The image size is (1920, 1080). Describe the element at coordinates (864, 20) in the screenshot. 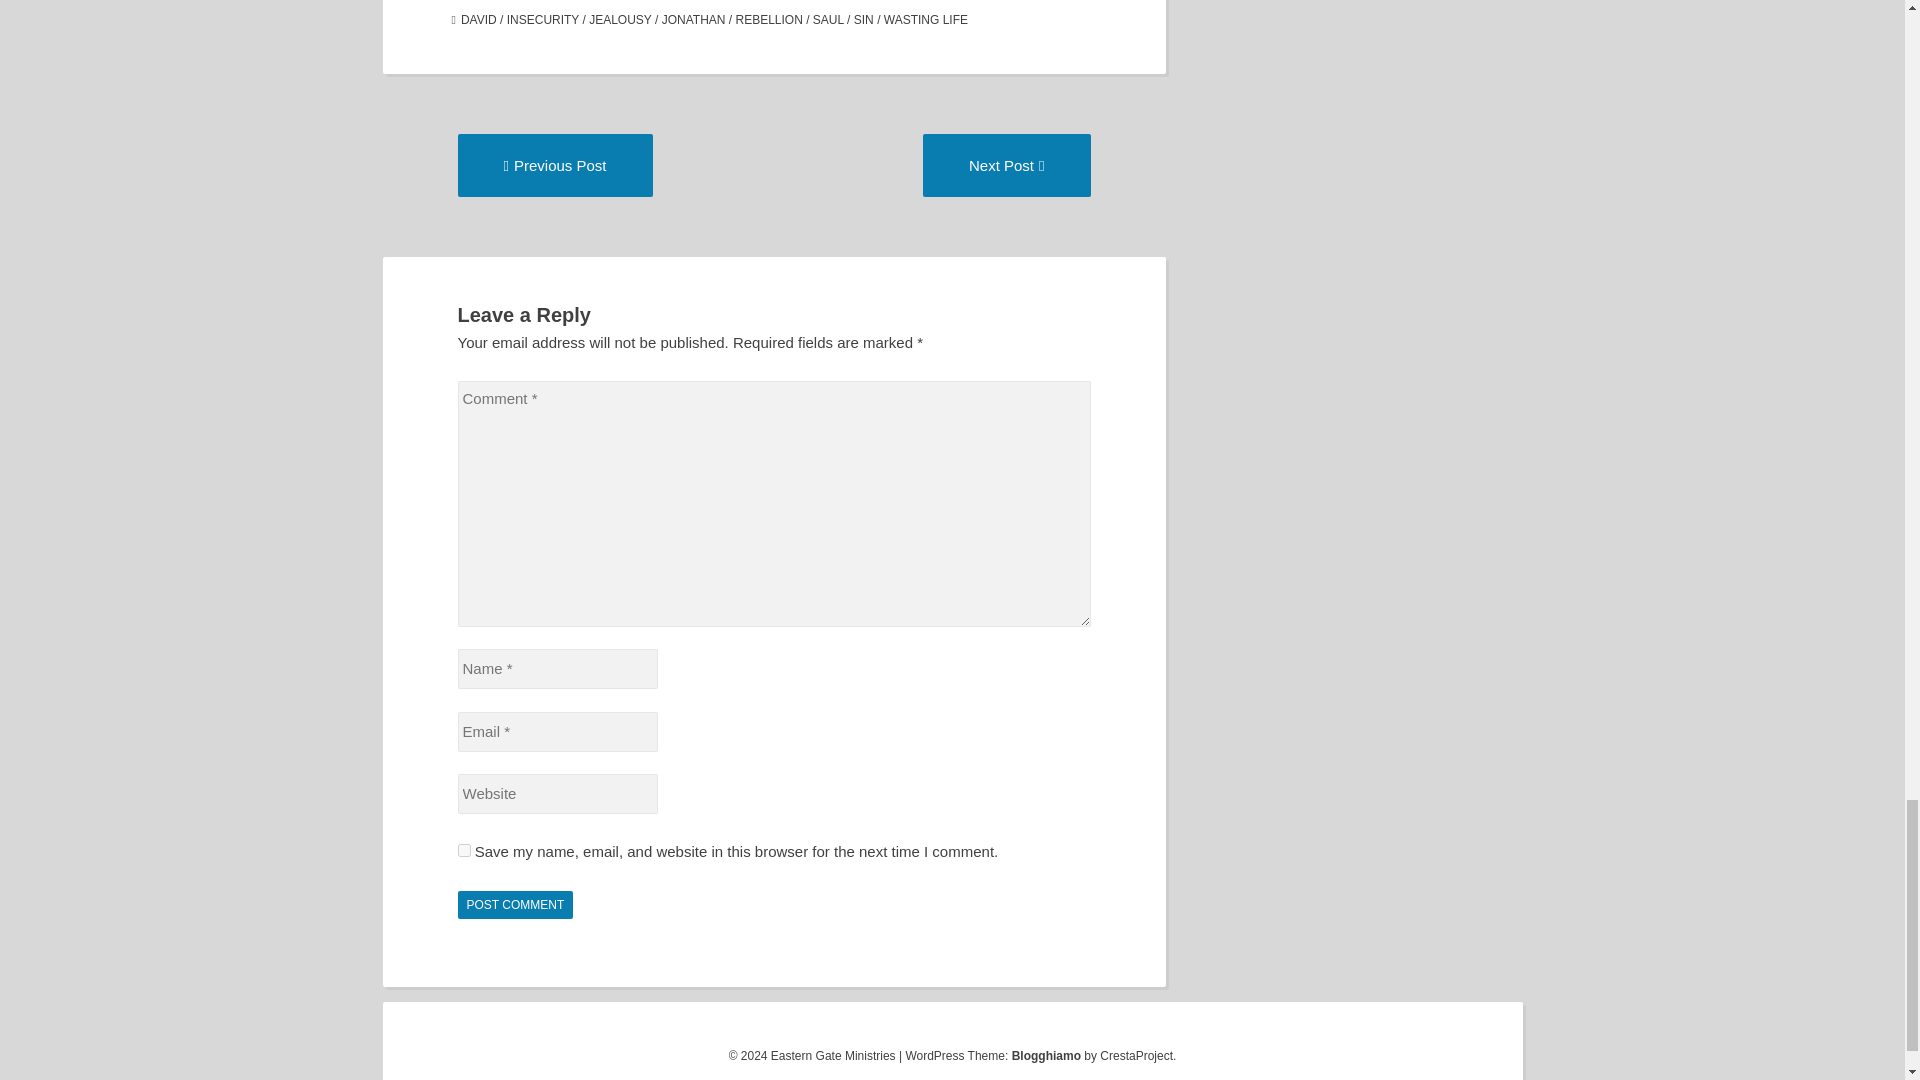

I see `SIN` at that location.